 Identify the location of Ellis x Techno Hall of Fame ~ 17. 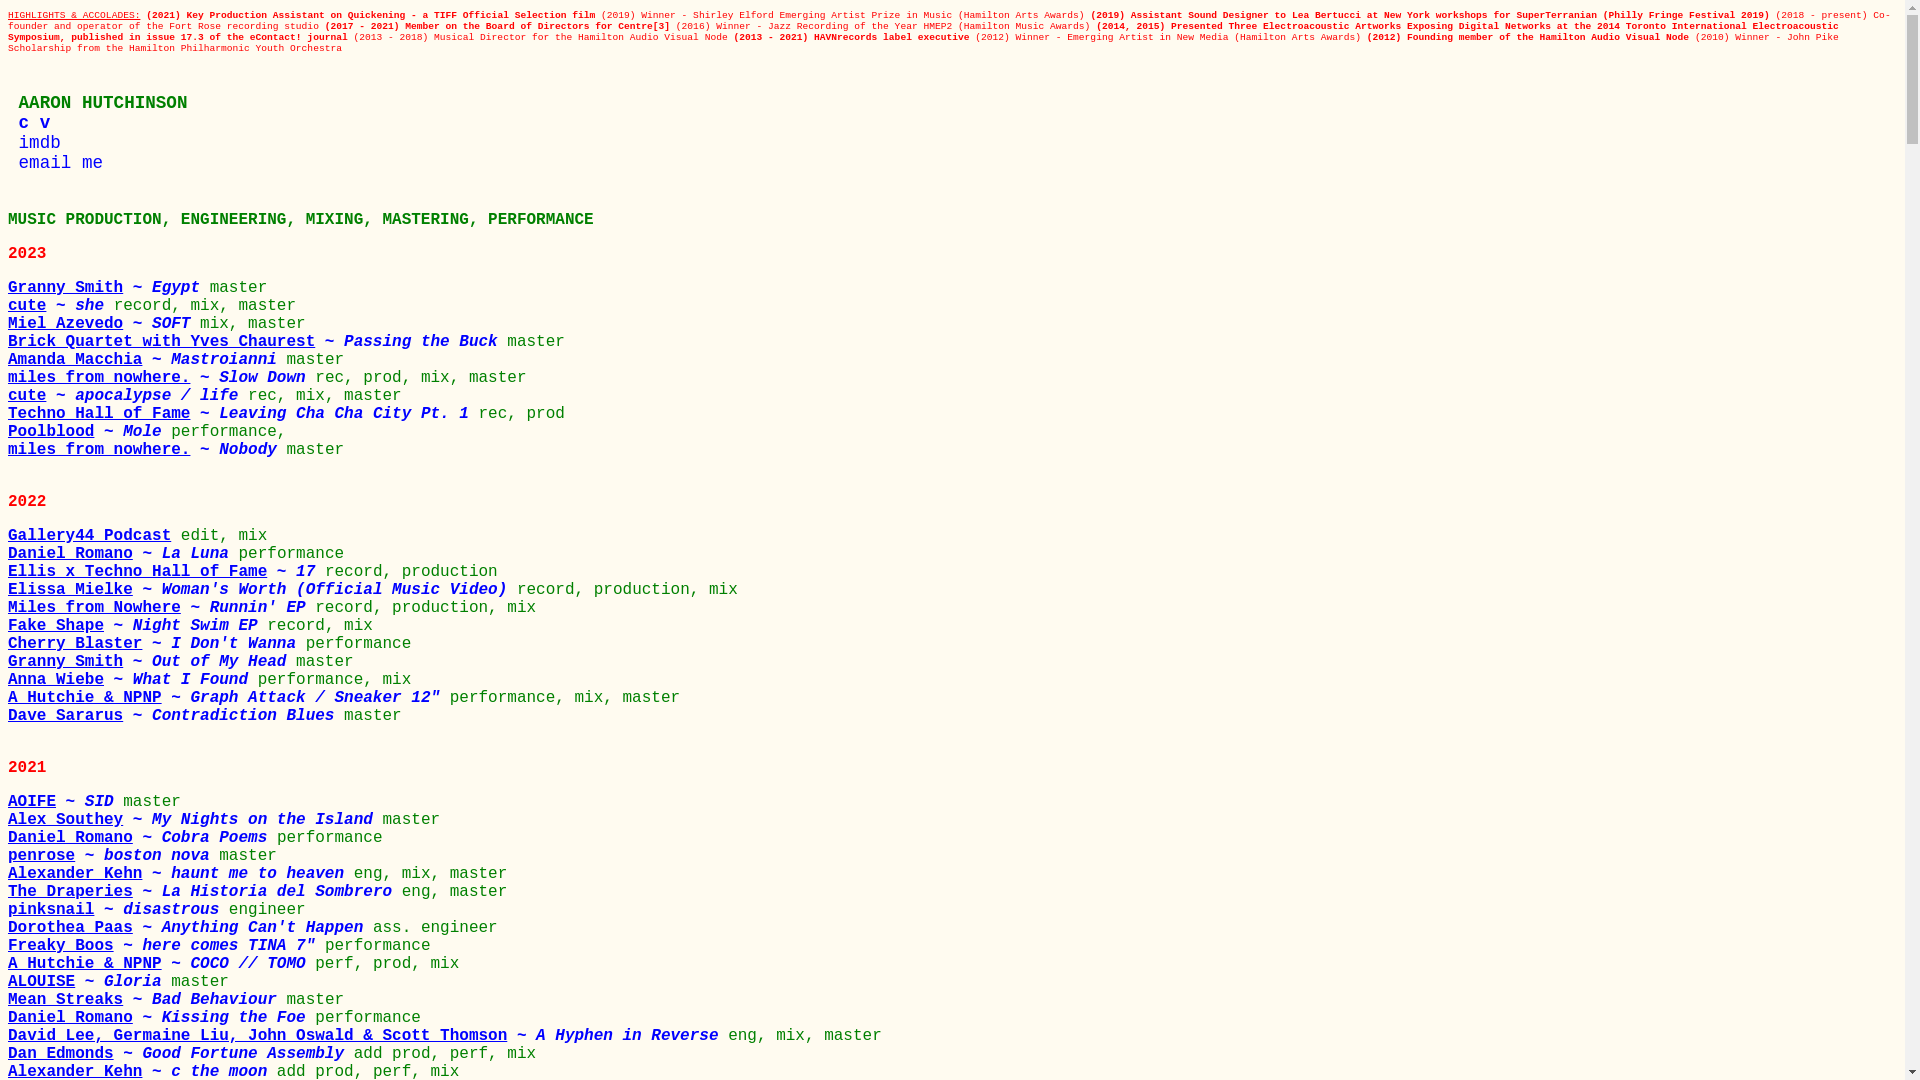
(166, 572).